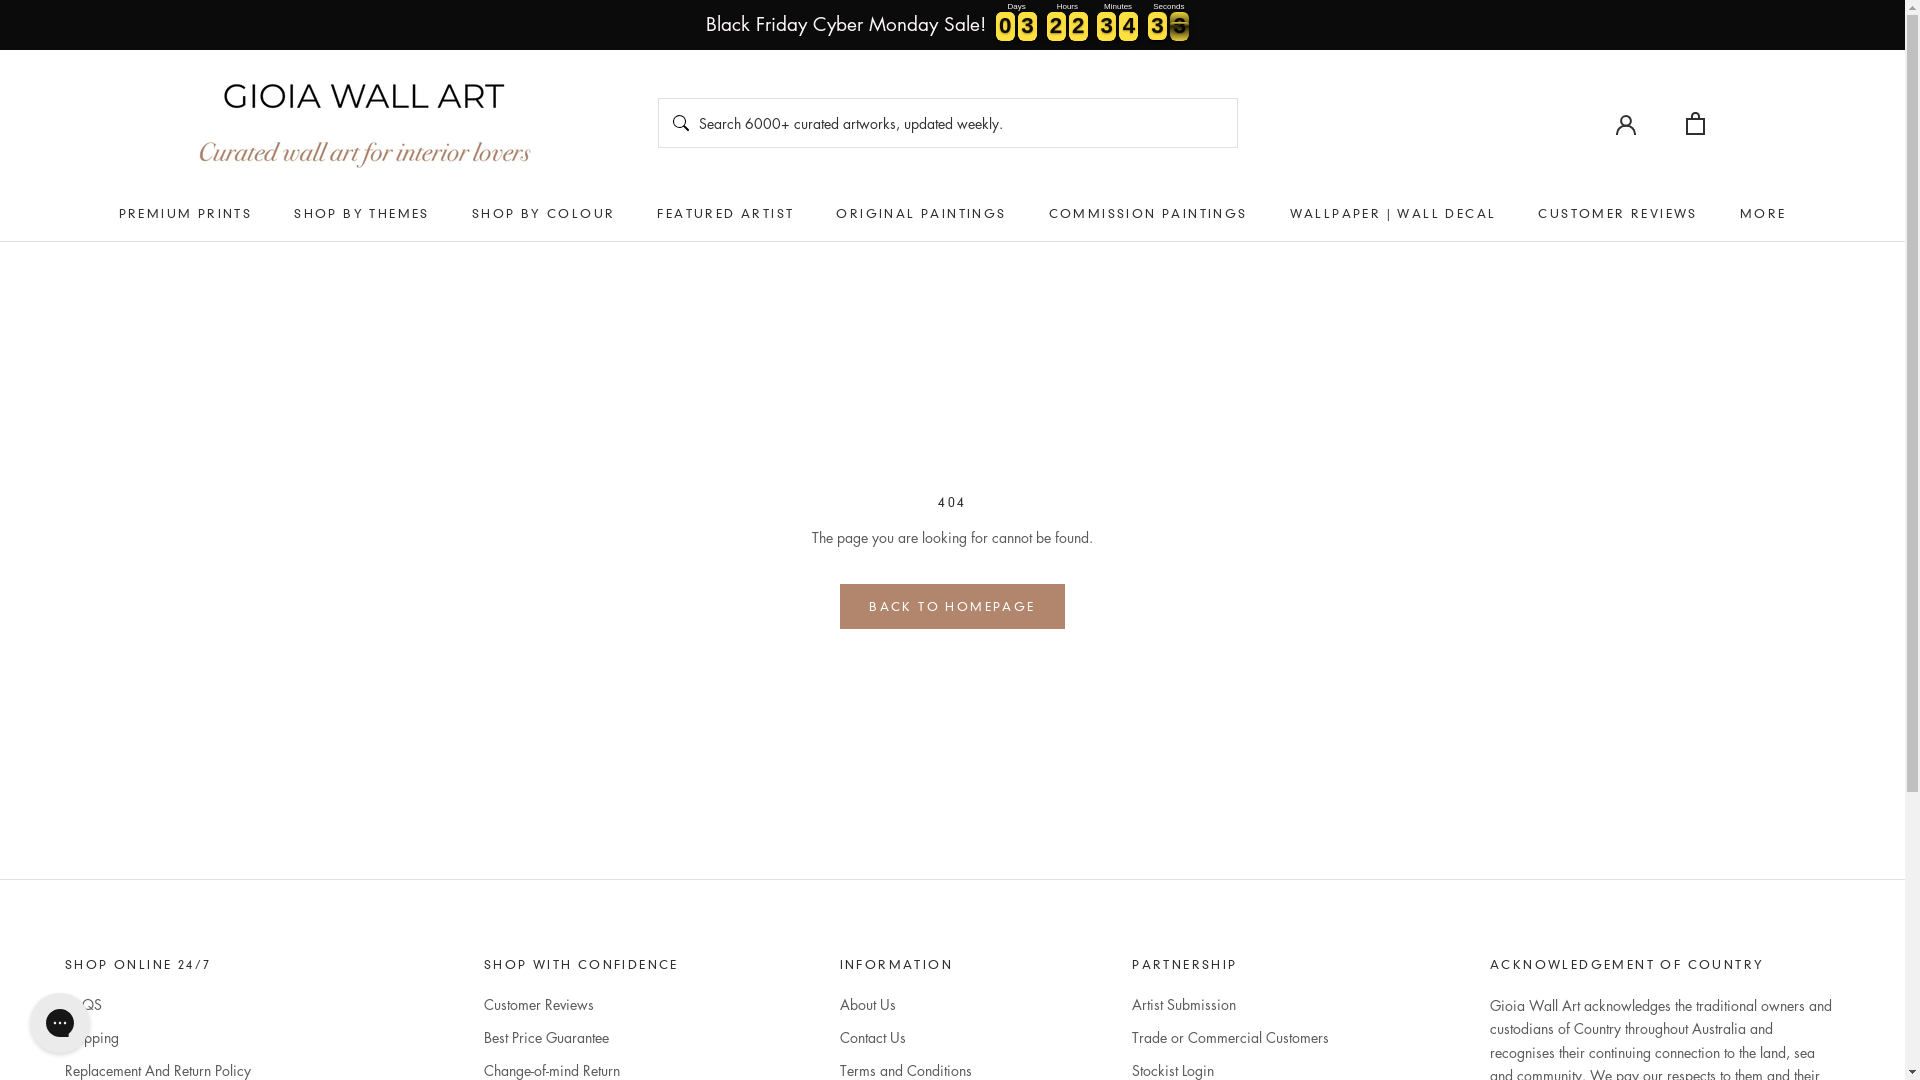 This screenshot has height=1080, width=1920. Describe the element at coordinates (194, 1038) in the screenshot. I see `Shipping` at that location.